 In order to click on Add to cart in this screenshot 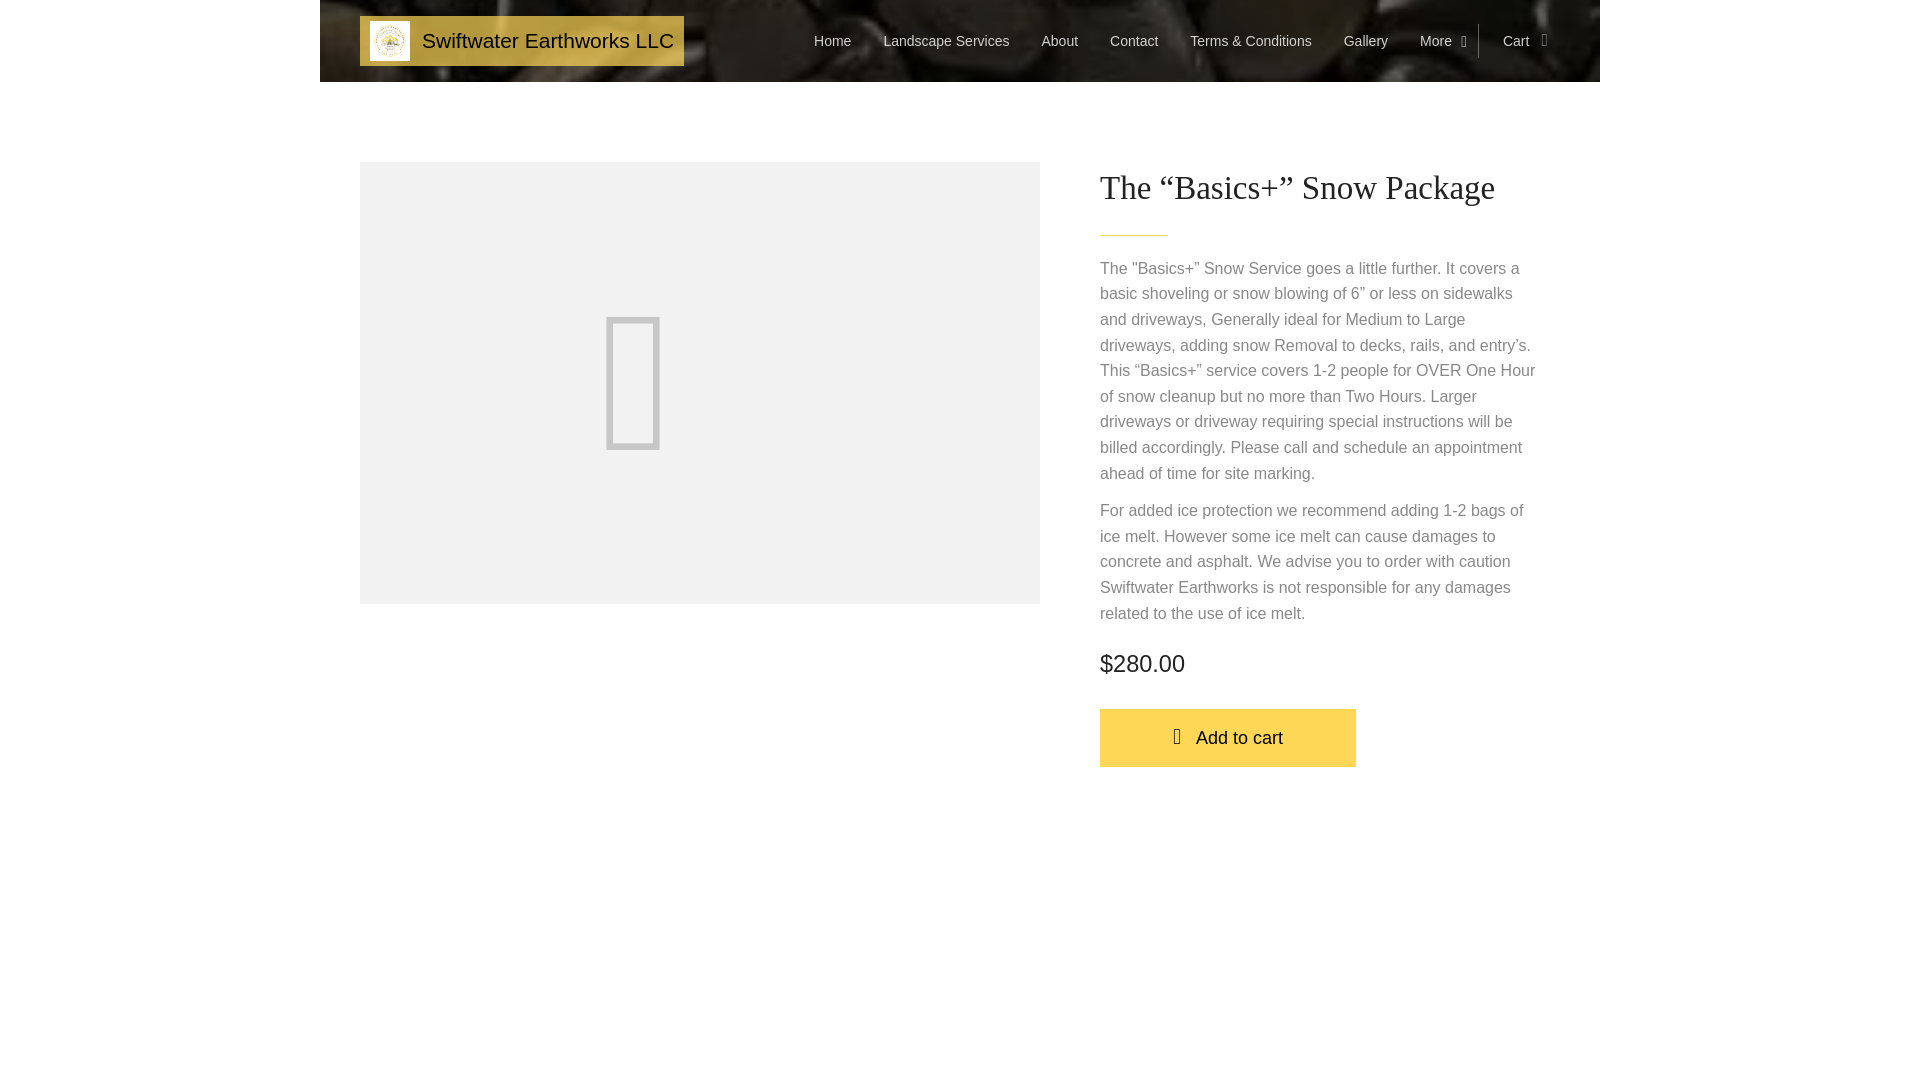, I will do `click(1228, 738)`.